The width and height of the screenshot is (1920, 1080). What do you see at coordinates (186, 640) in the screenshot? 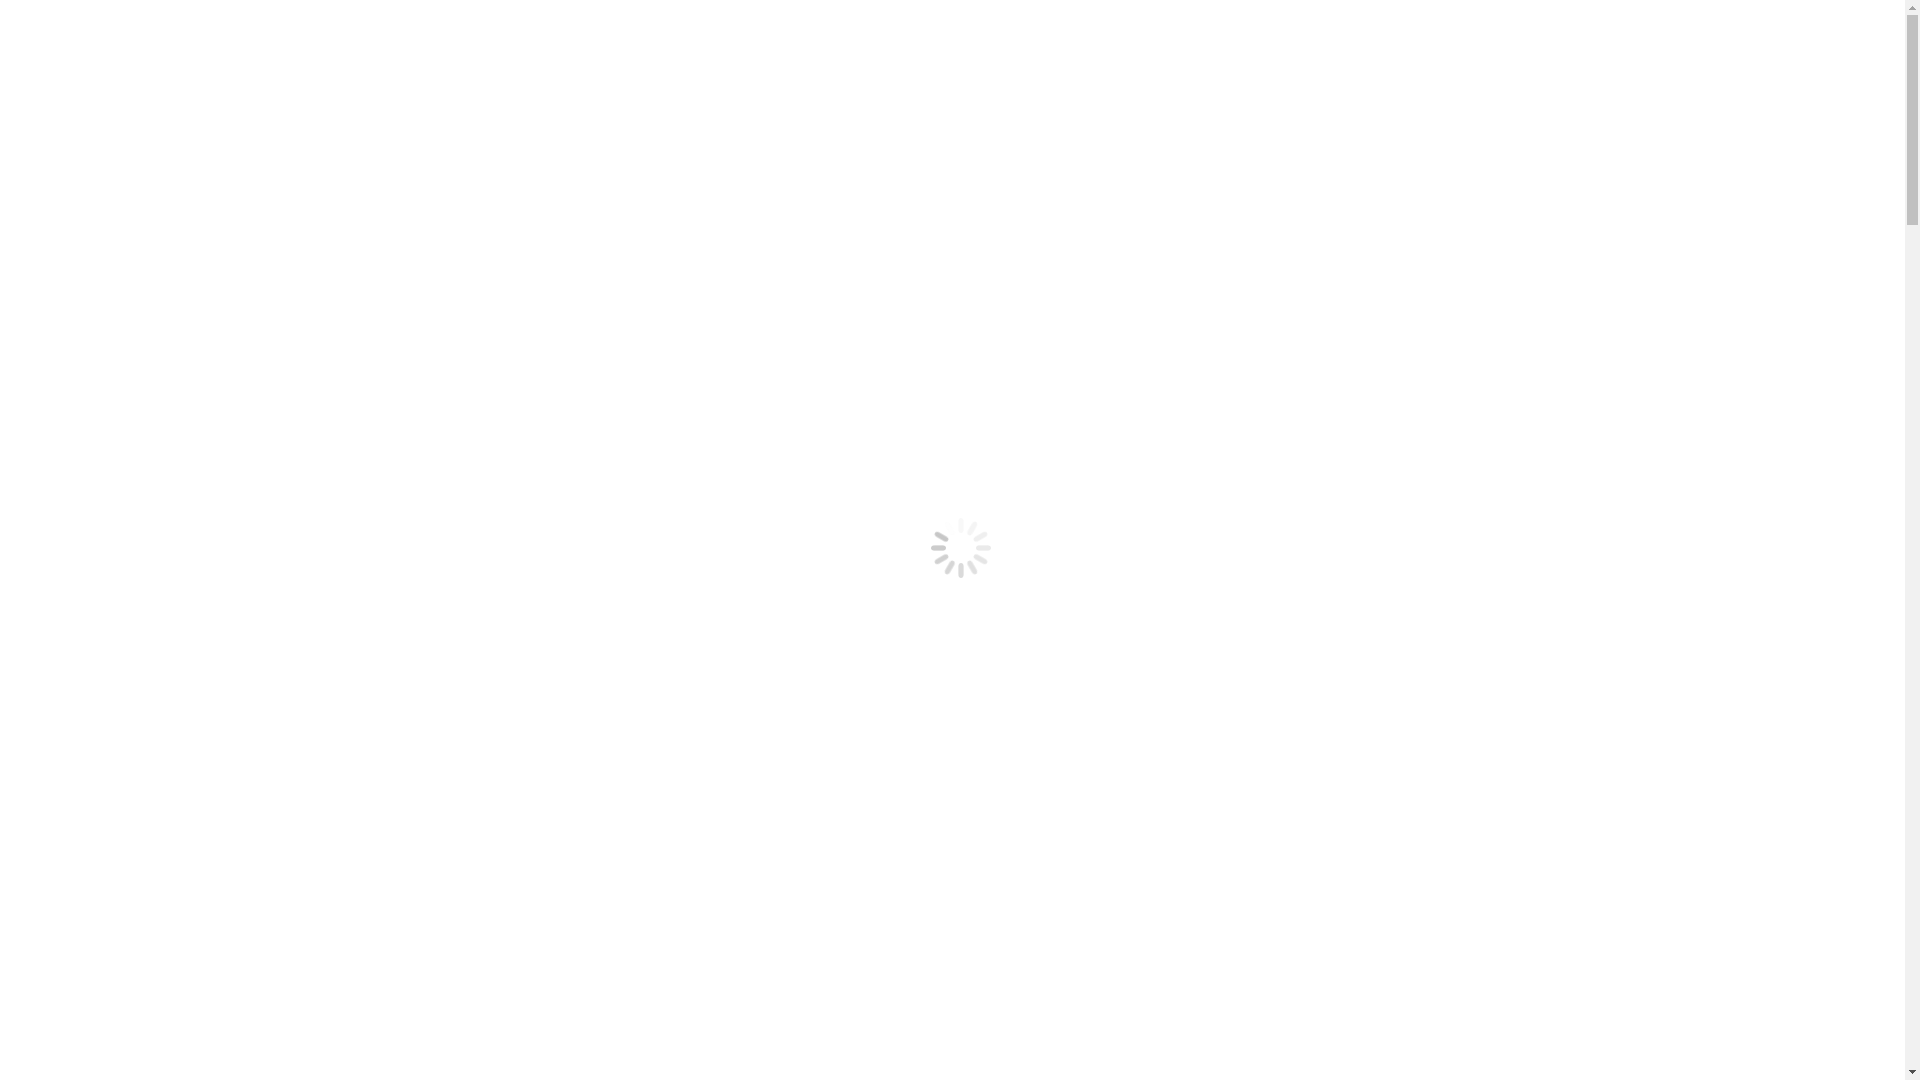
I see `Supporting Small Landholders` at bounding box center [186, 640].